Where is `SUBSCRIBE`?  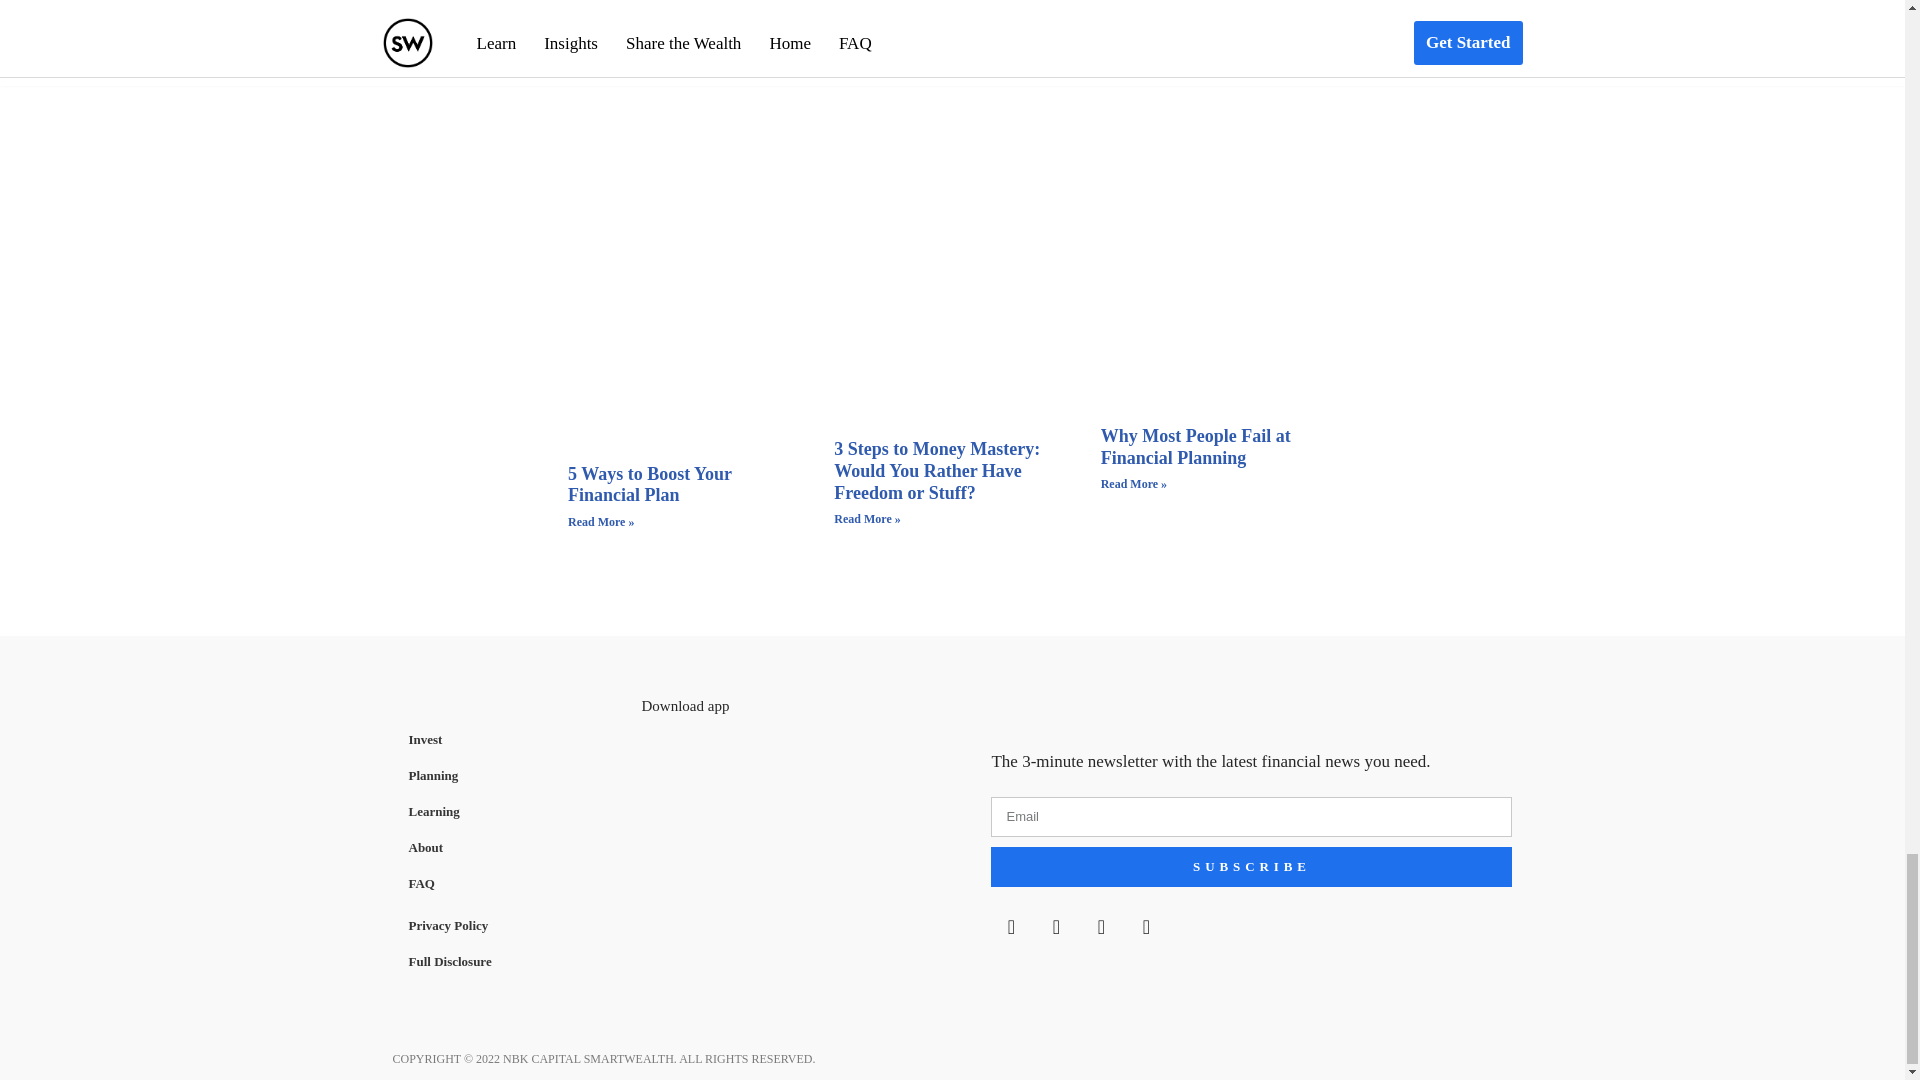
SUBSCRIBE is located at coordinates (1251, 866).